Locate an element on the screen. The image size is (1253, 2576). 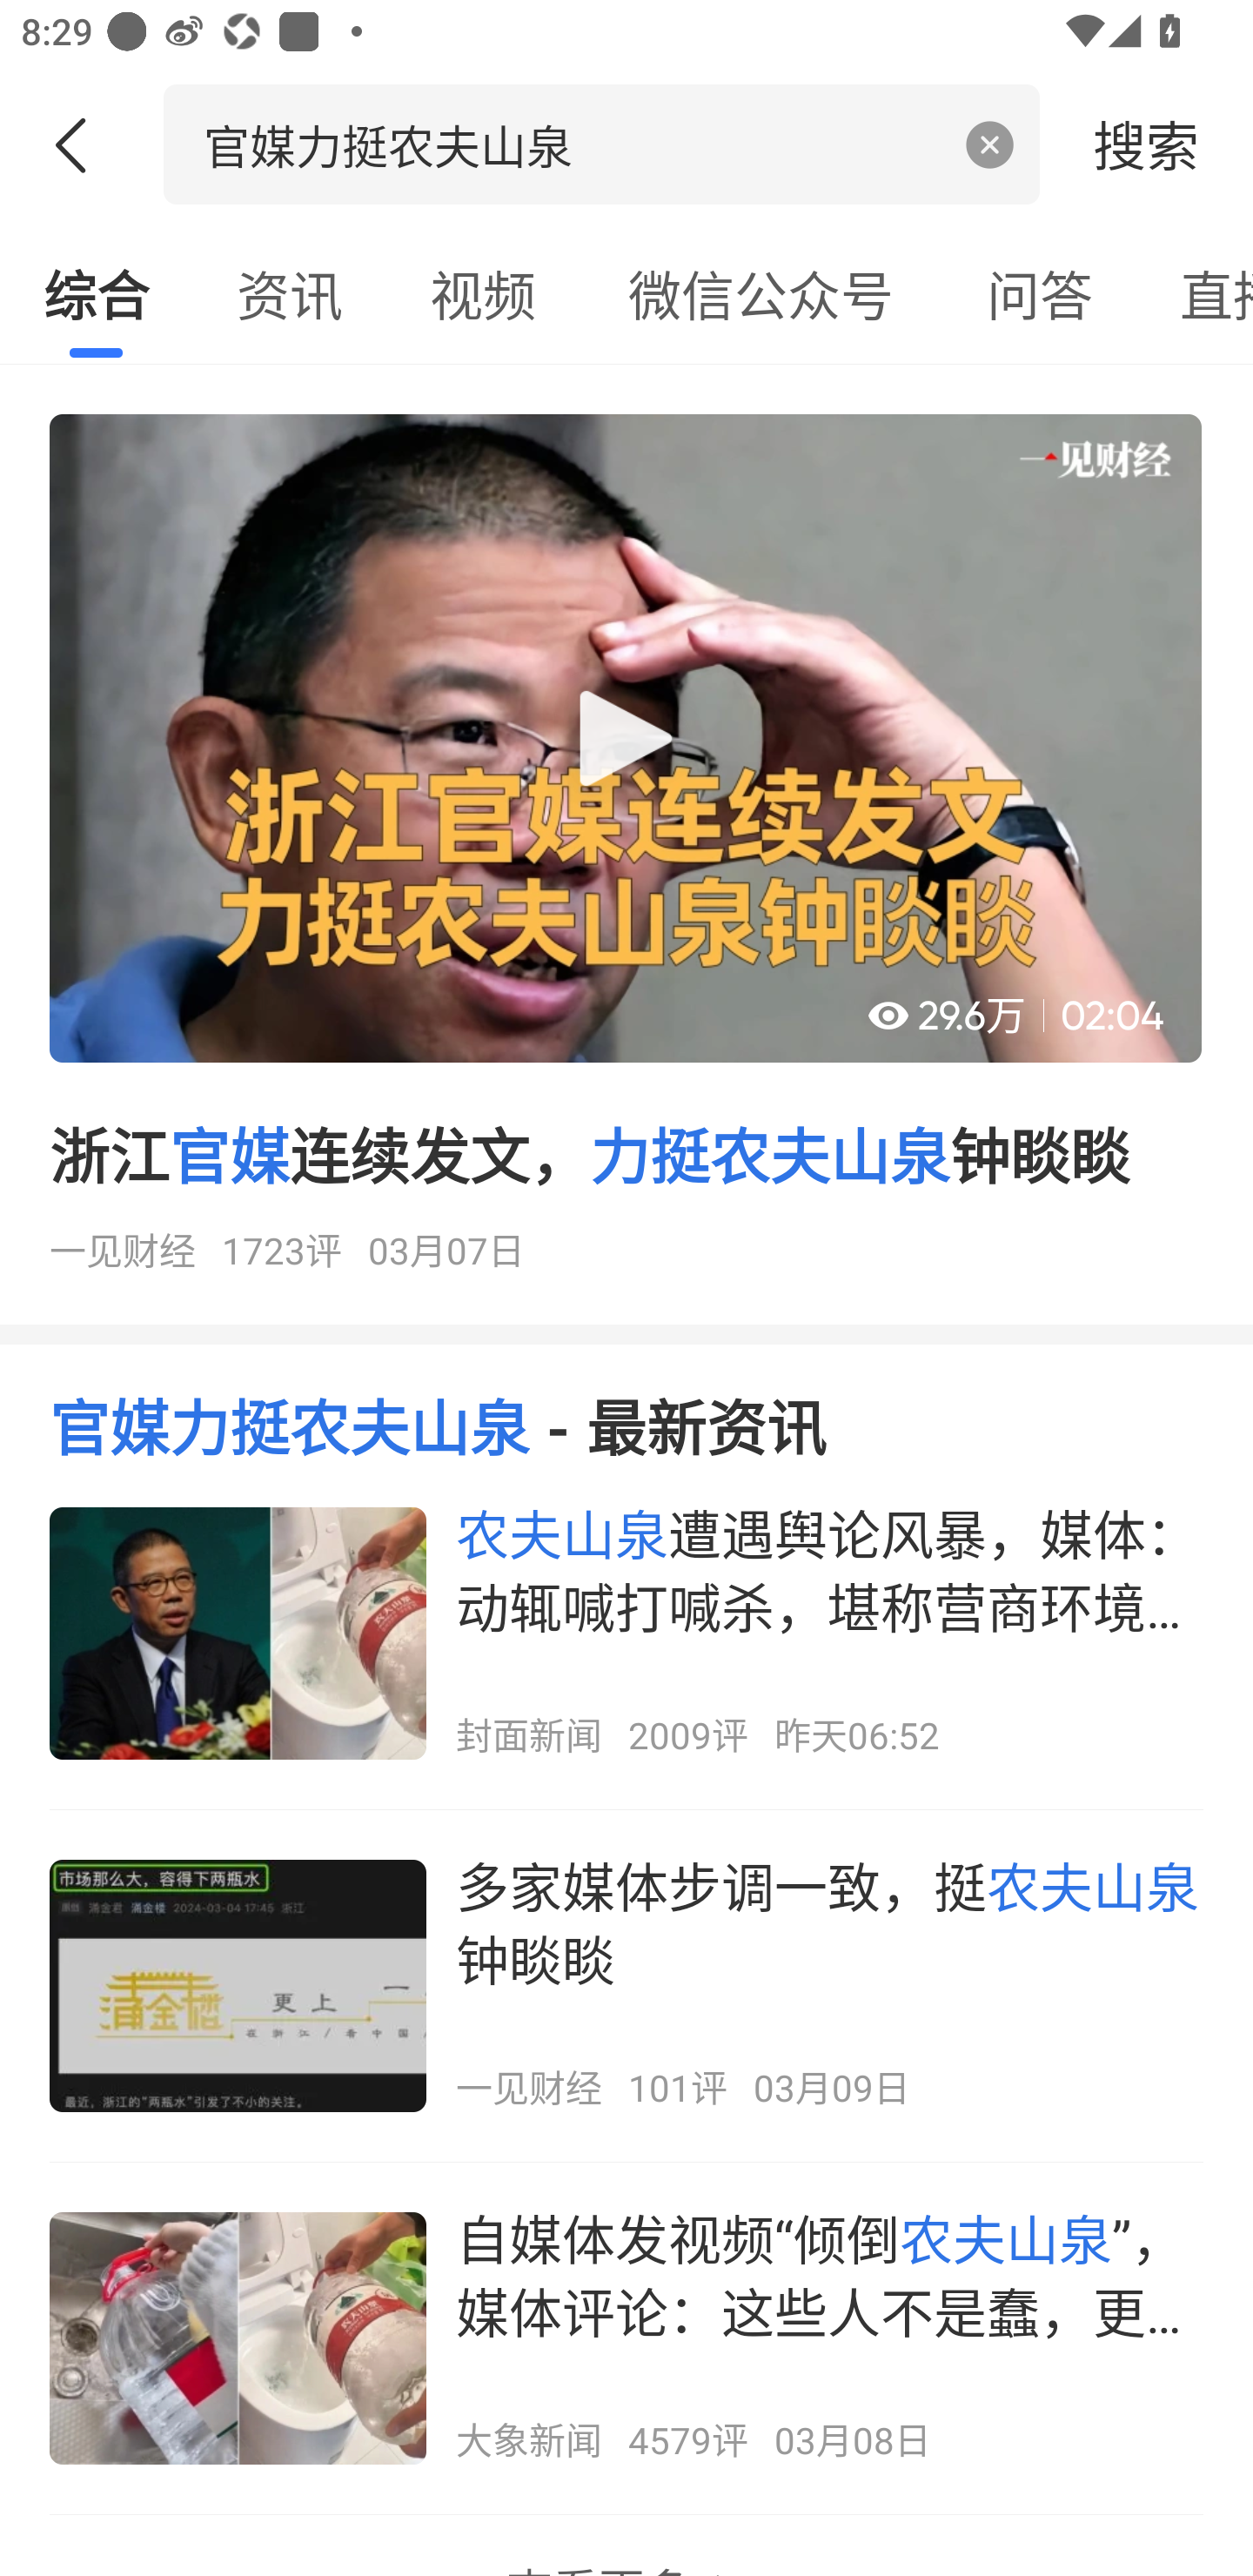
清空 is located at coordinates (990, 144).